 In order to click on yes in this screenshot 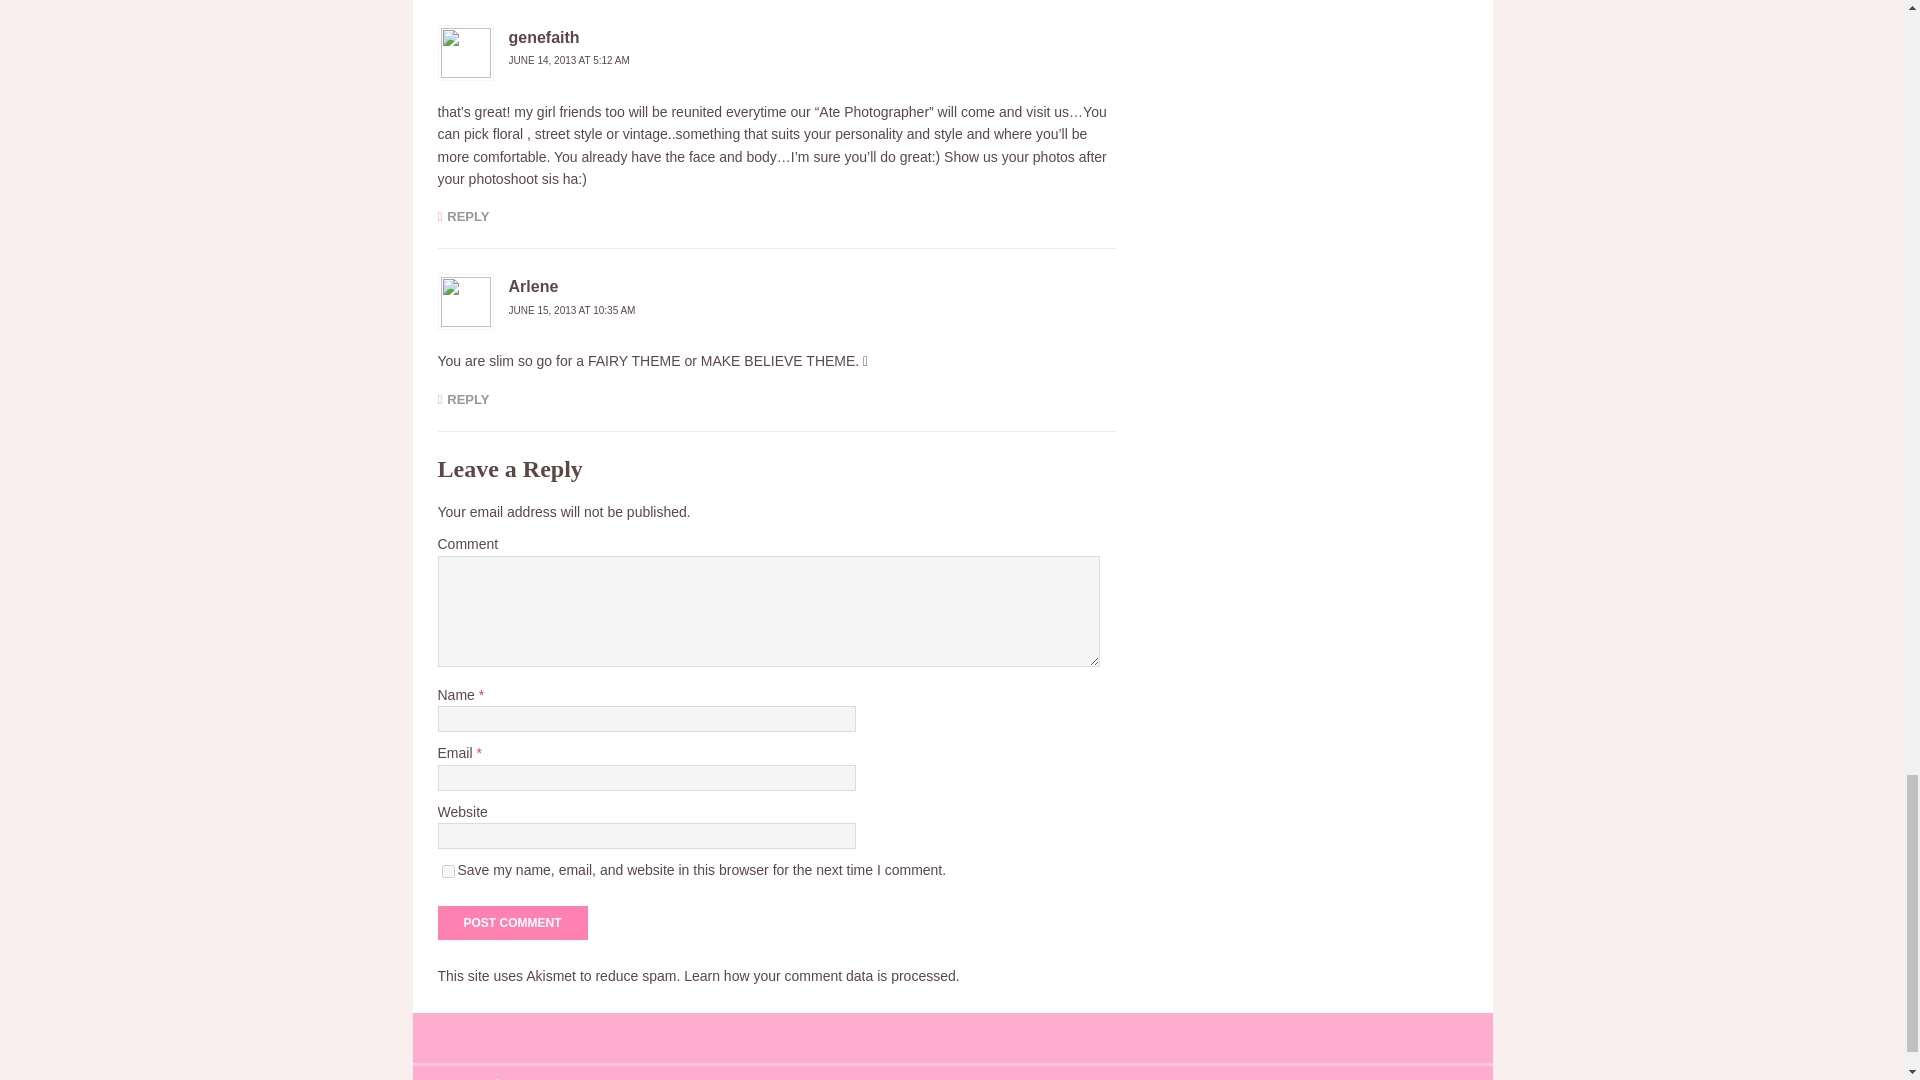, I will do `click(448, 872)`.